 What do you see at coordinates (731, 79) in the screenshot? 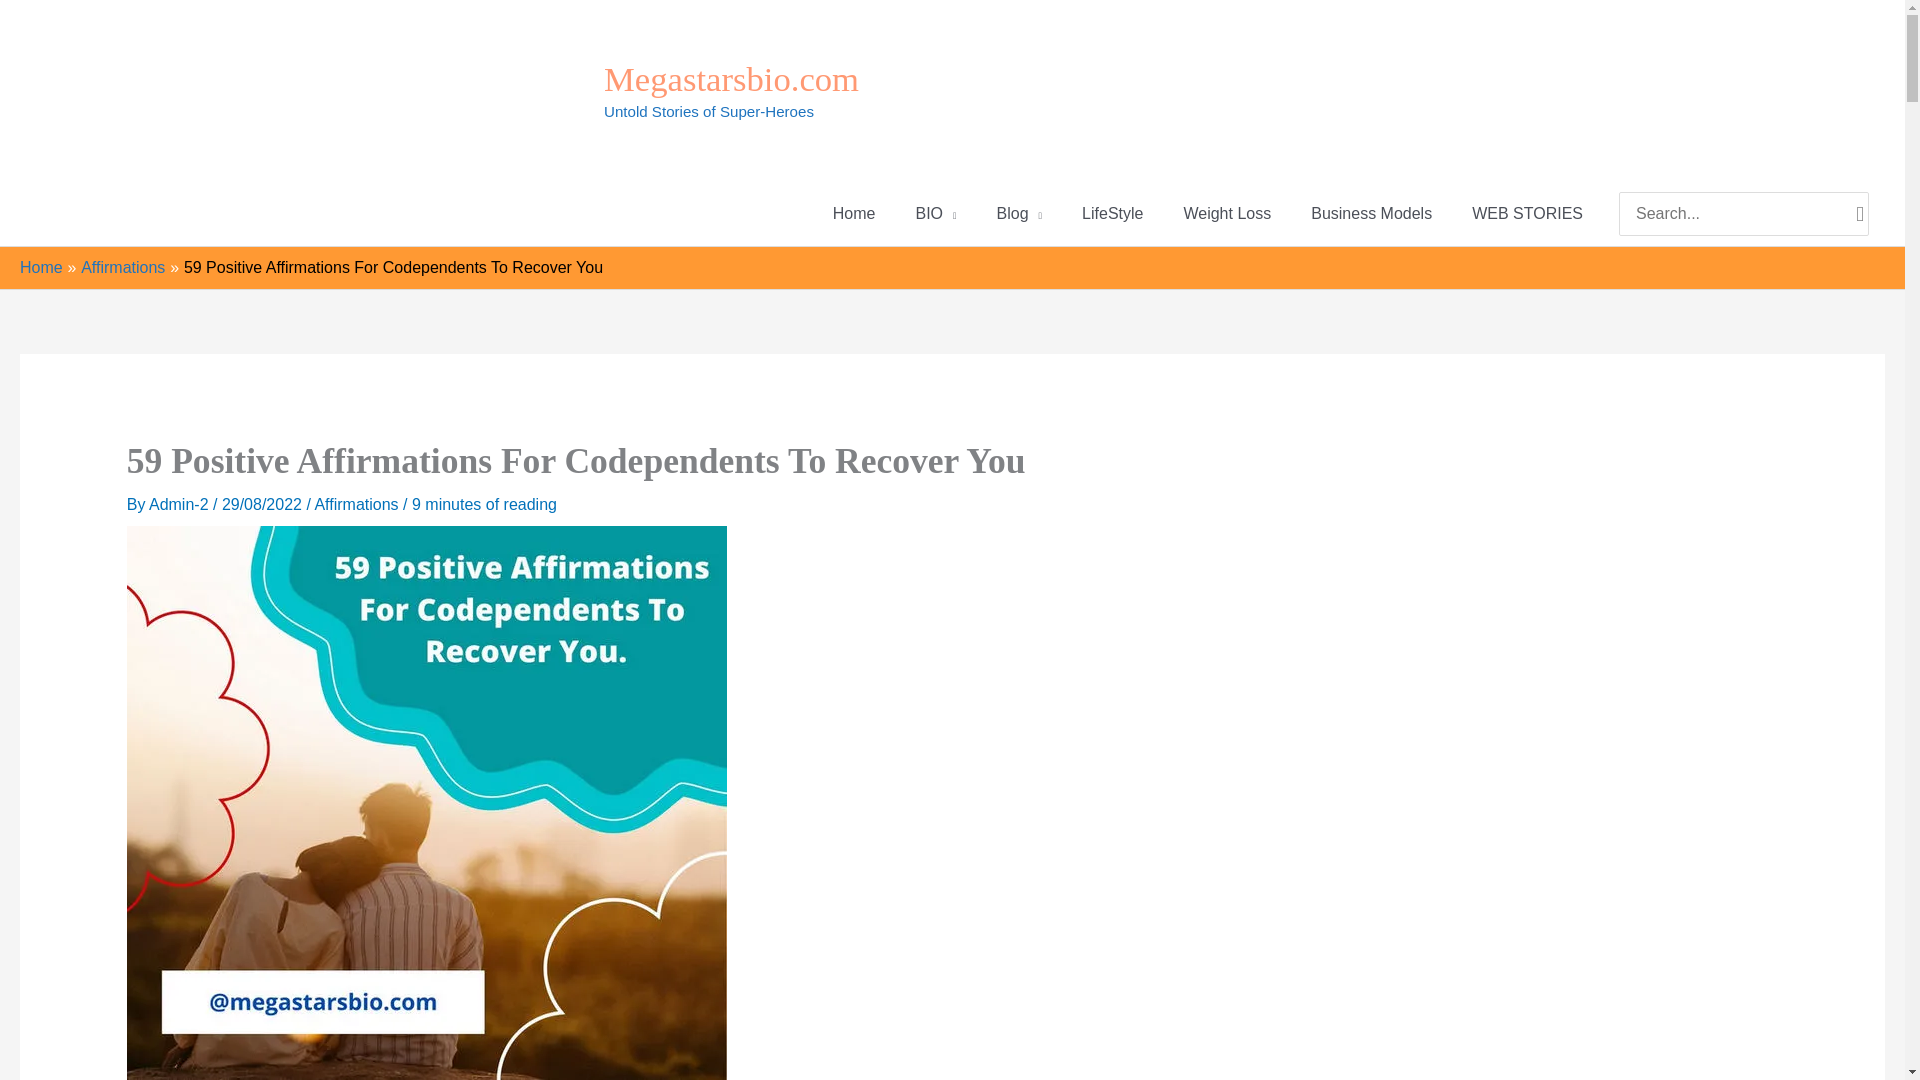
I see `Megastarsbio.com` at bounding box center [731, 79].